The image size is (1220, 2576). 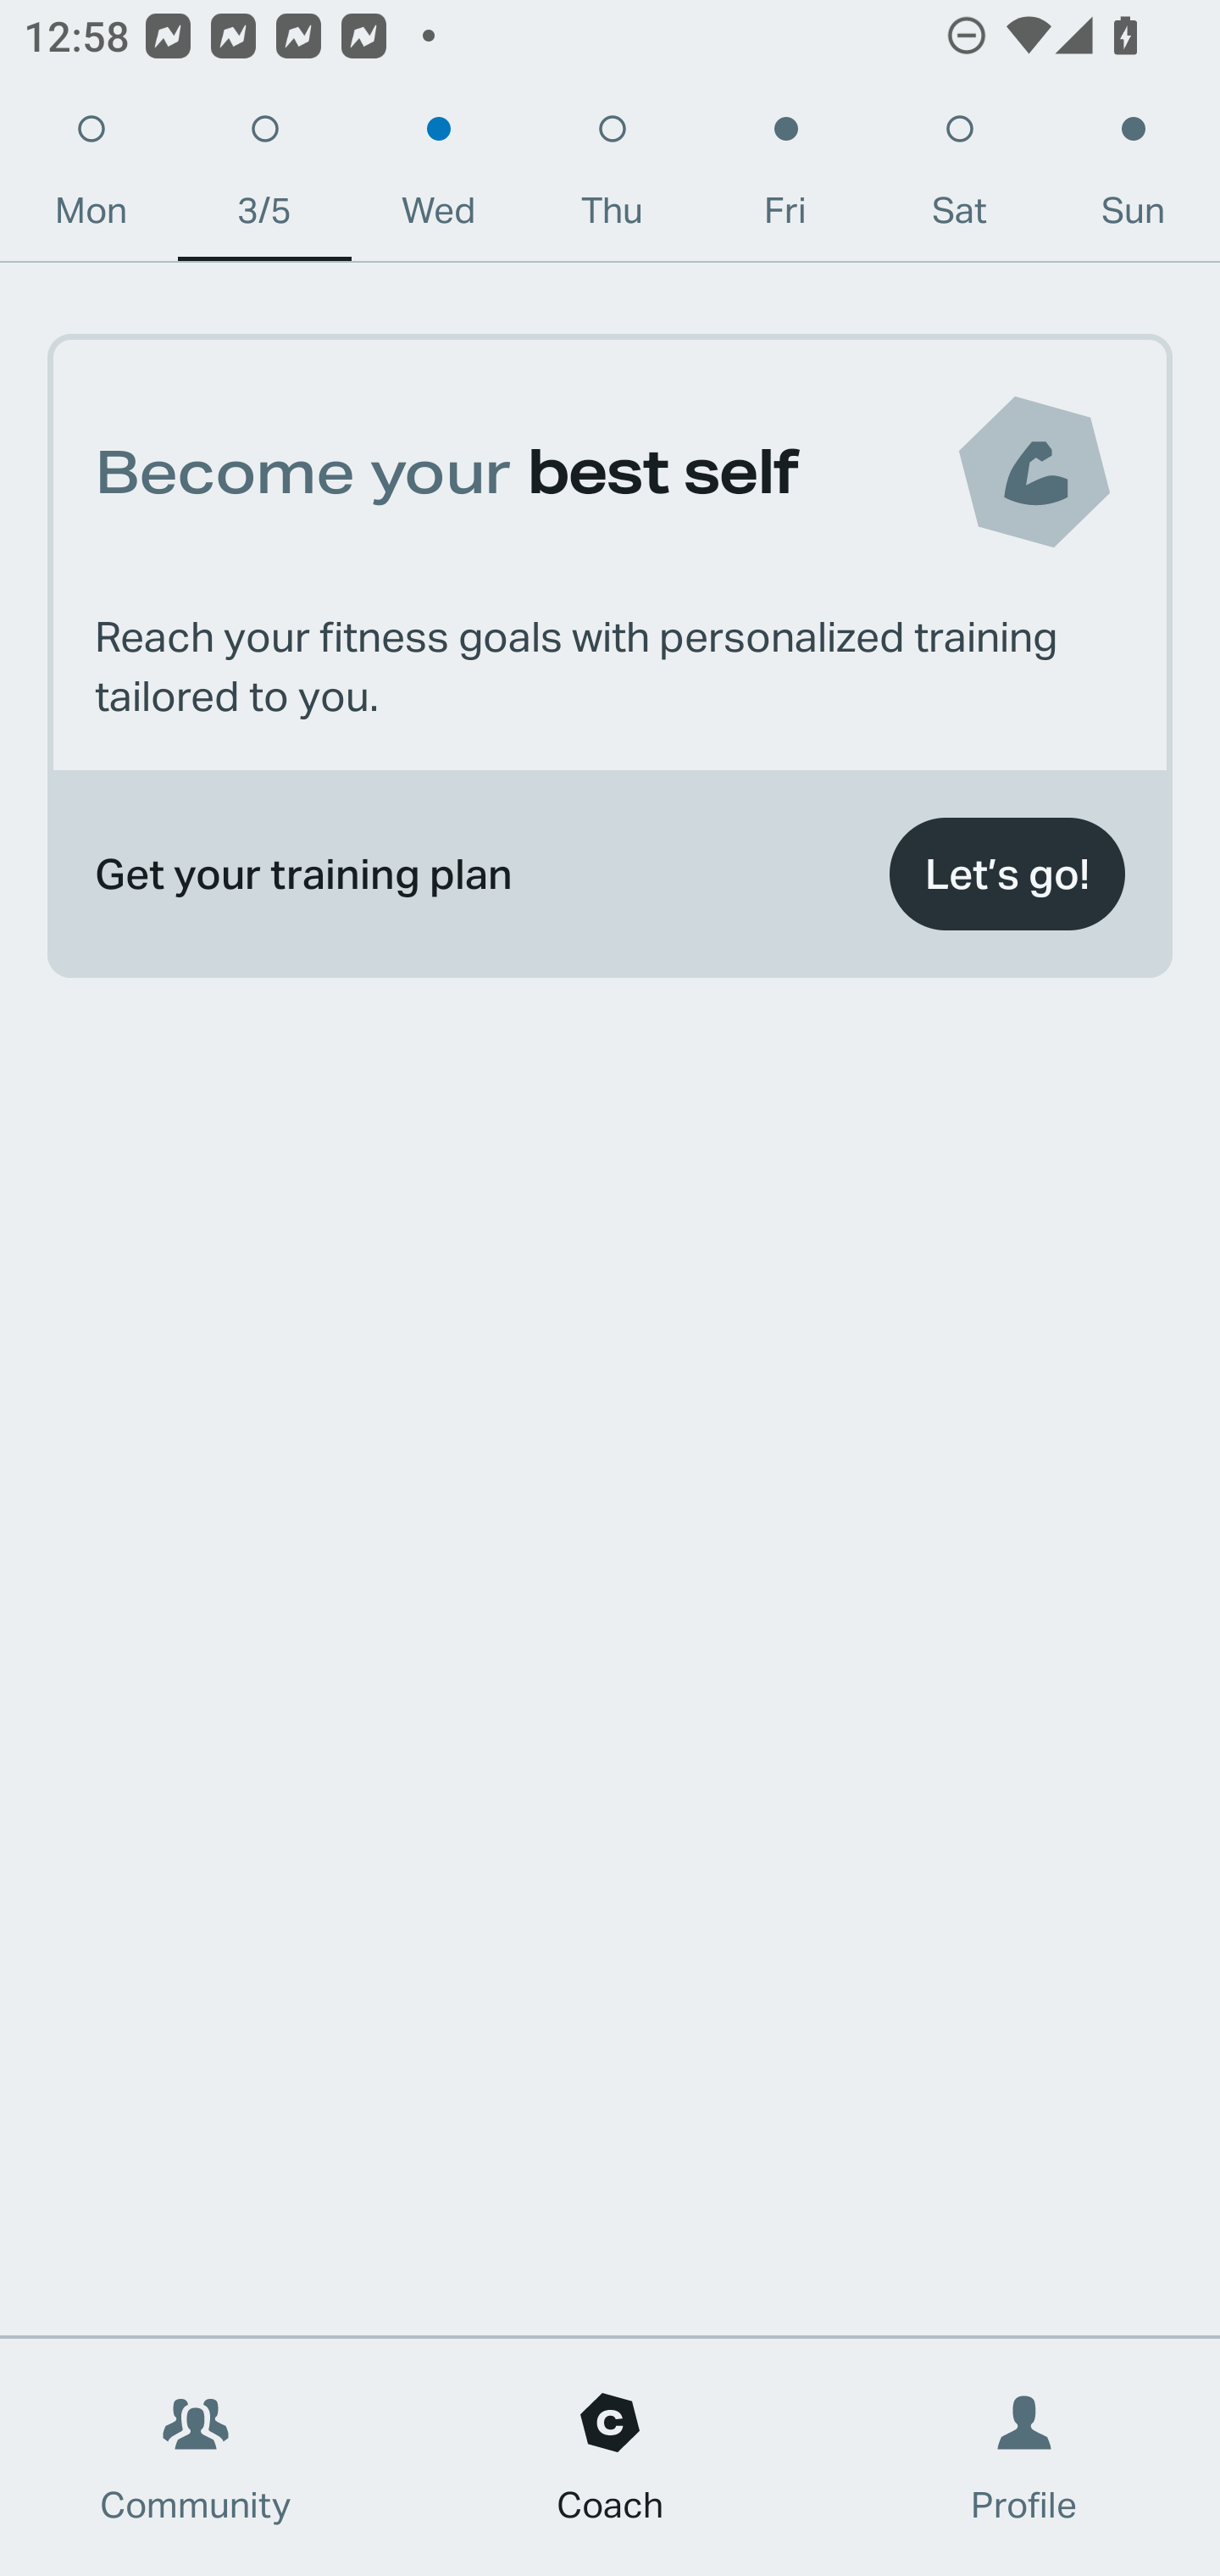 What do you see at coordinates (438, 178) in the screenshot?
I see `Wed` at bounding box center [438, 178].